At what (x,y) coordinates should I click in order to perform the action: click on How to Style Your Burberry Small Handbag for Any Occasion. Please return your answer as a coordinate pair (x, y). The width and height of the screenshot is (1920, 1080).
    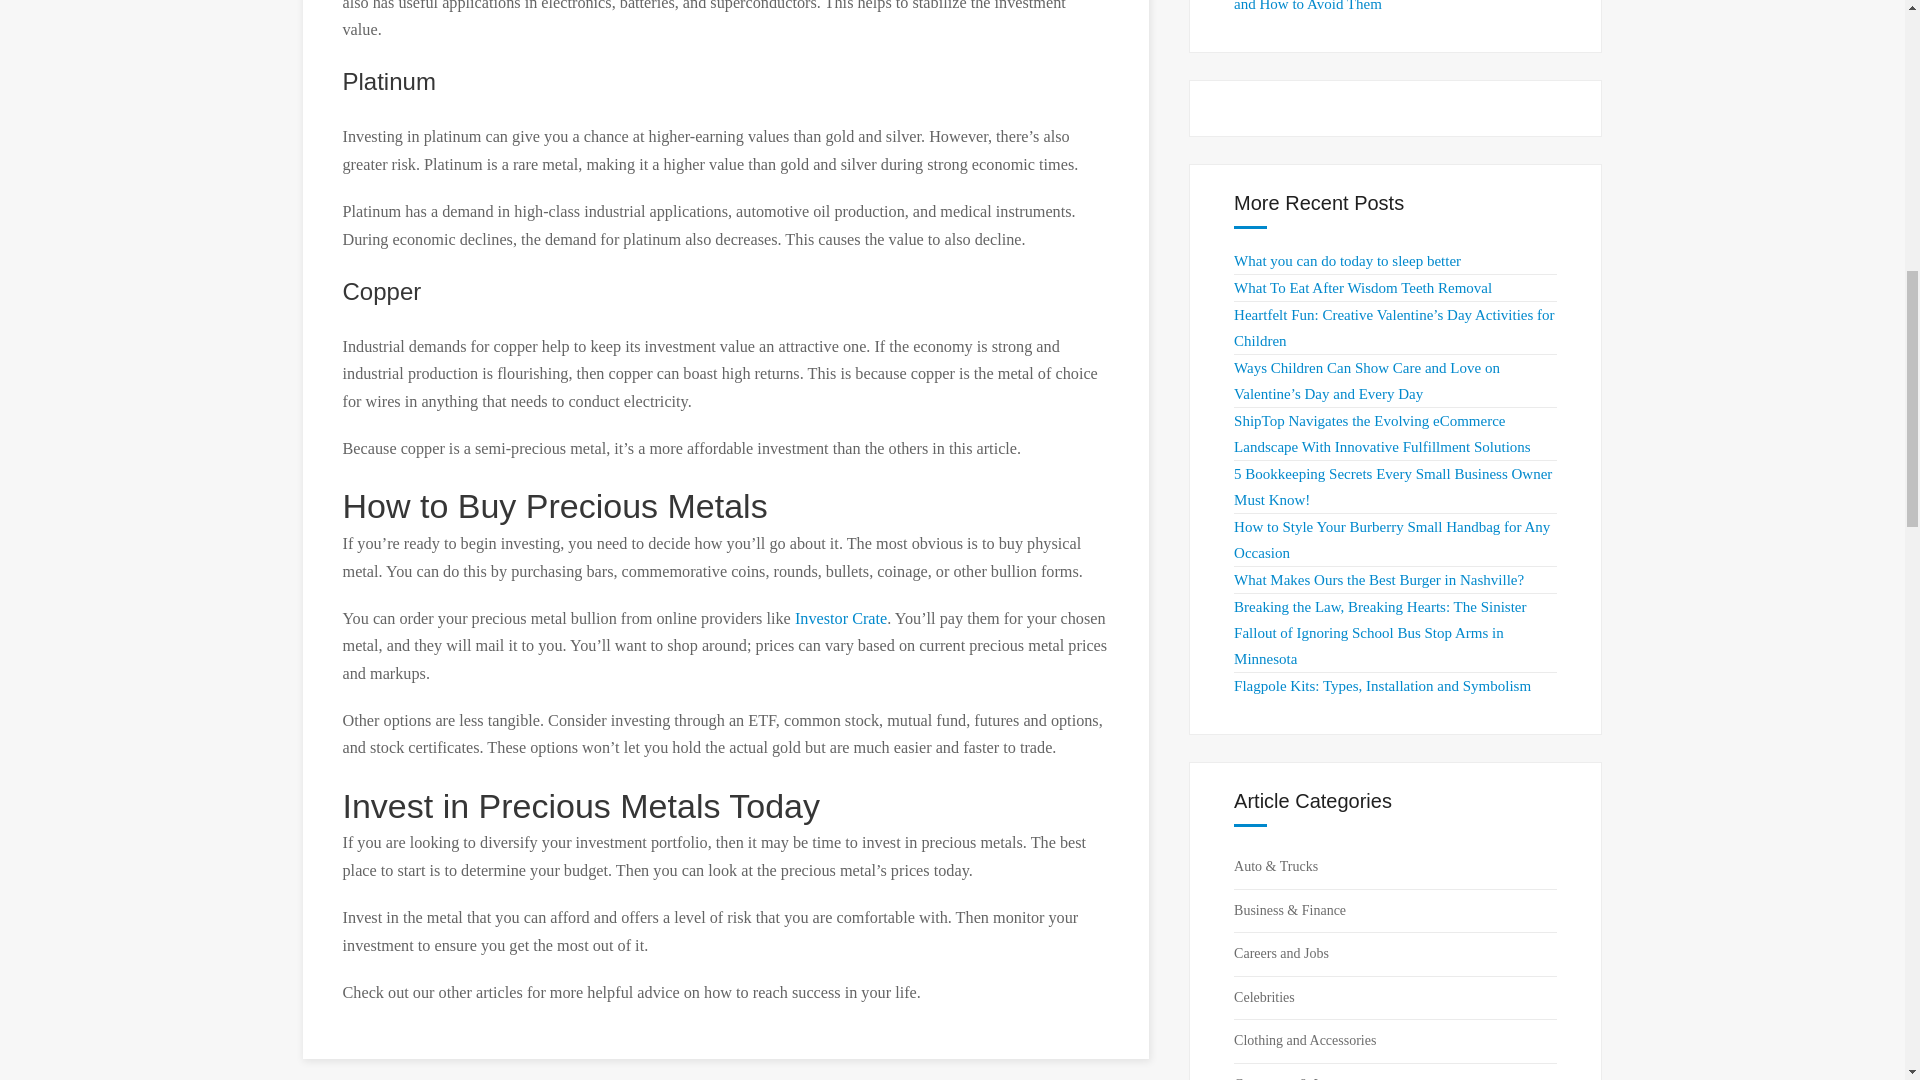
    Looking at the image, I should click on (1392, 540).